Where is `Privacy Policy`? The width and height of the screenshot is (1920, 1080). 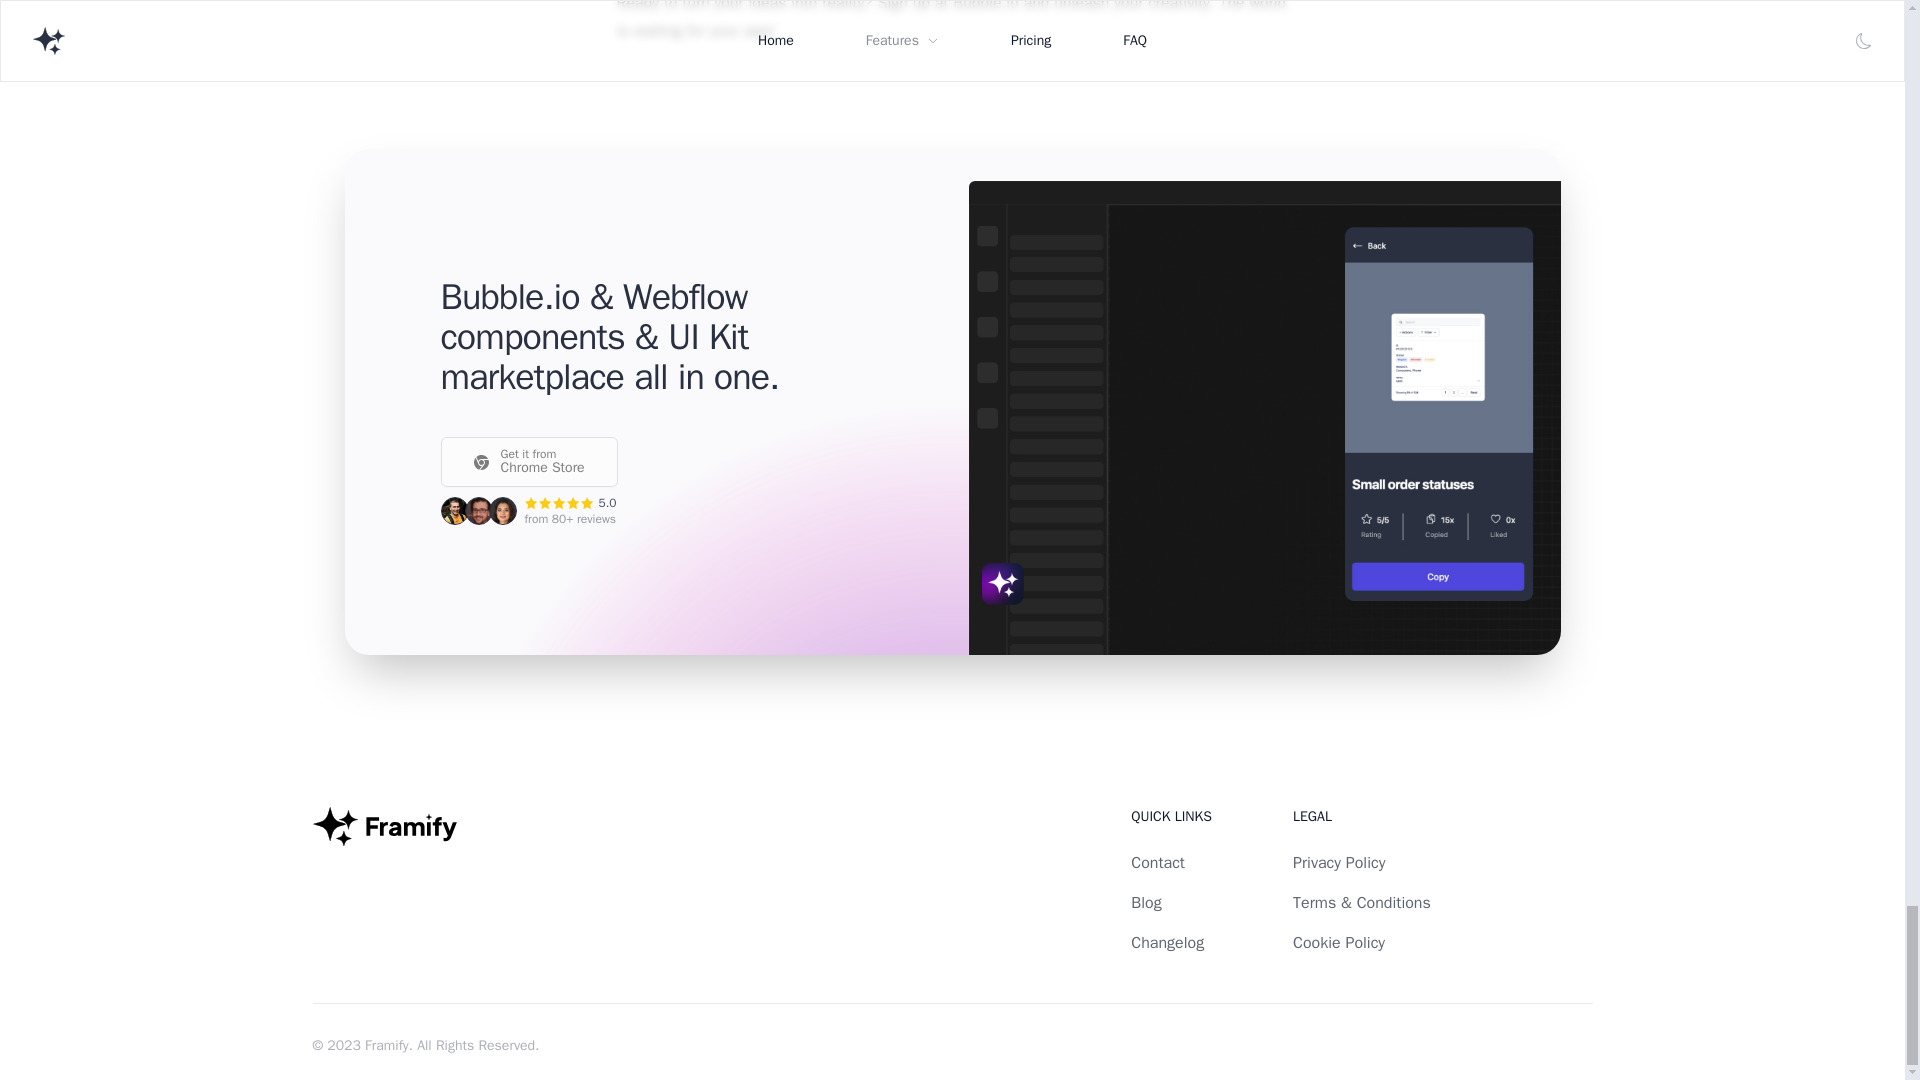
Privacy Policy is located at coordinates (1146, 902).